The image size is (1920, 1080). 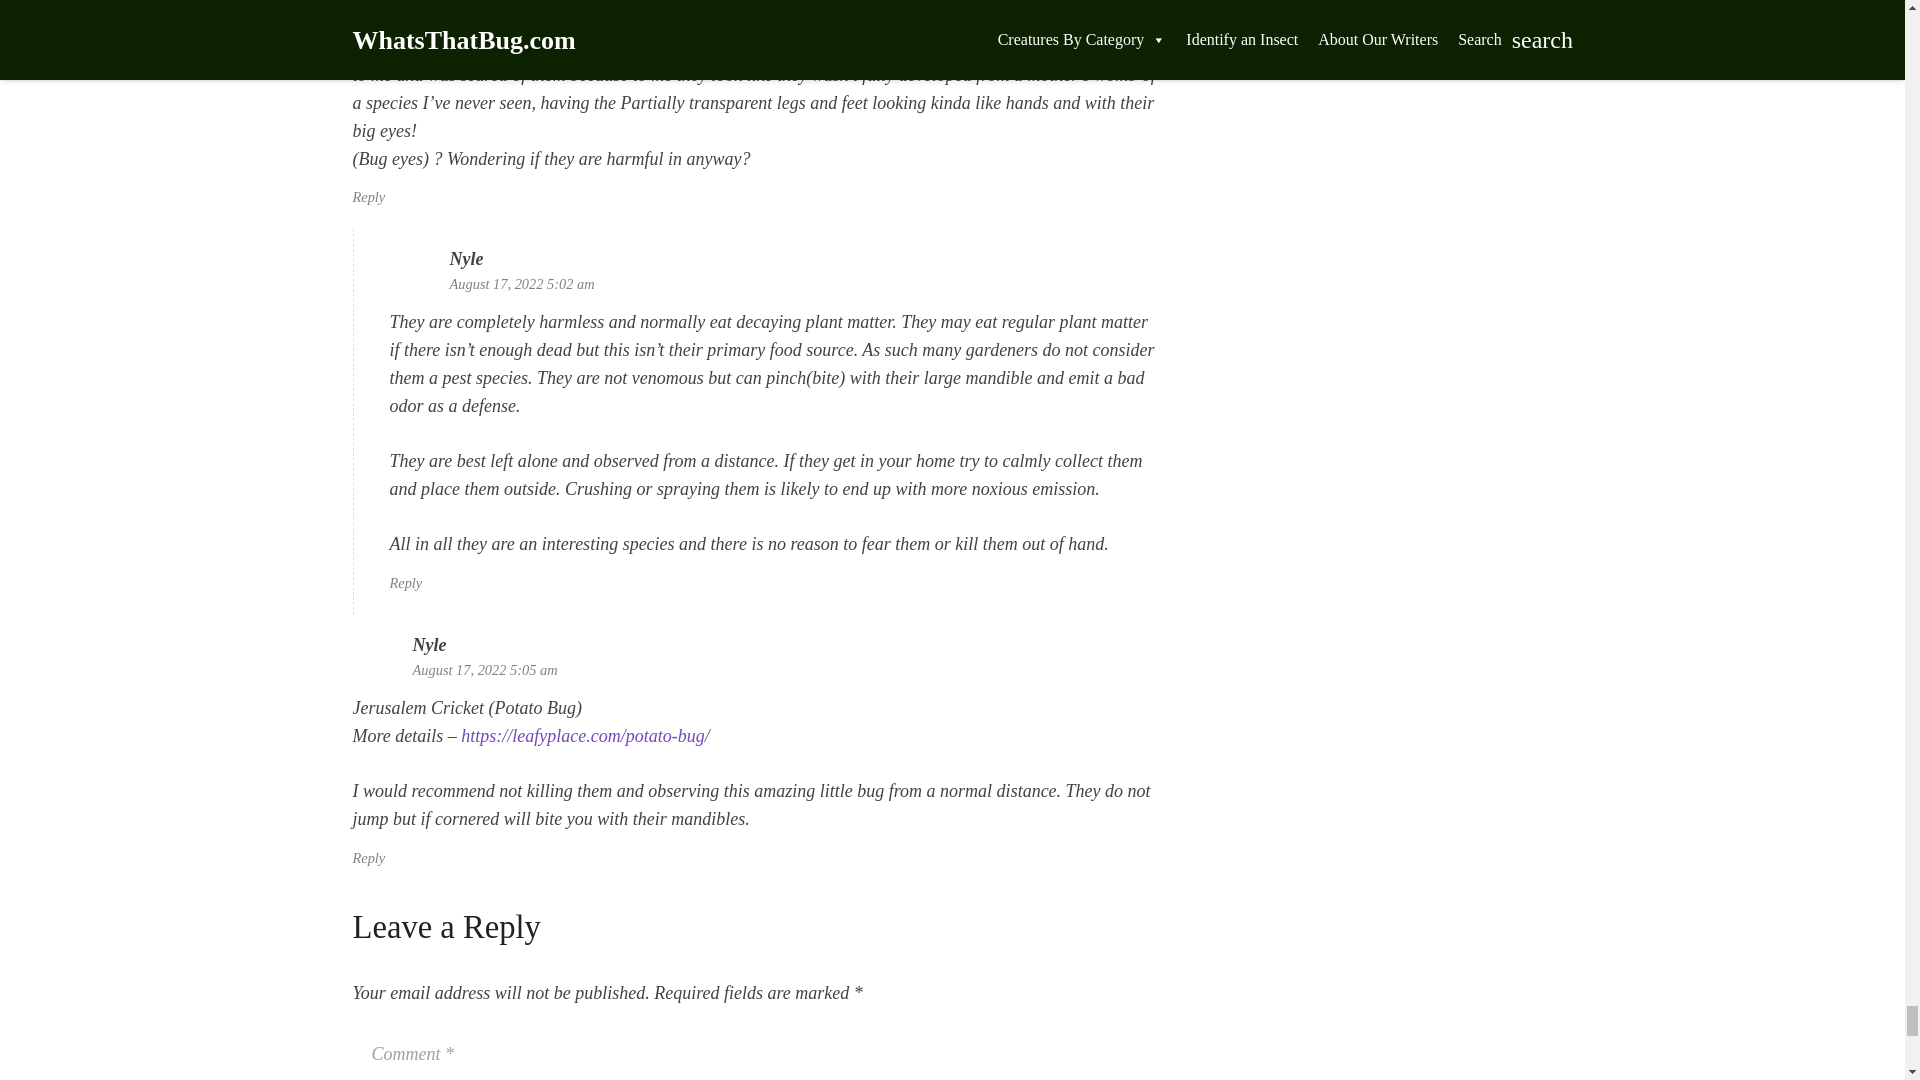 What do you see at coordinates (522, 284) in the screenshot?
I see `August 17, 2022 5:02 am` at bounding box center [522, 284].